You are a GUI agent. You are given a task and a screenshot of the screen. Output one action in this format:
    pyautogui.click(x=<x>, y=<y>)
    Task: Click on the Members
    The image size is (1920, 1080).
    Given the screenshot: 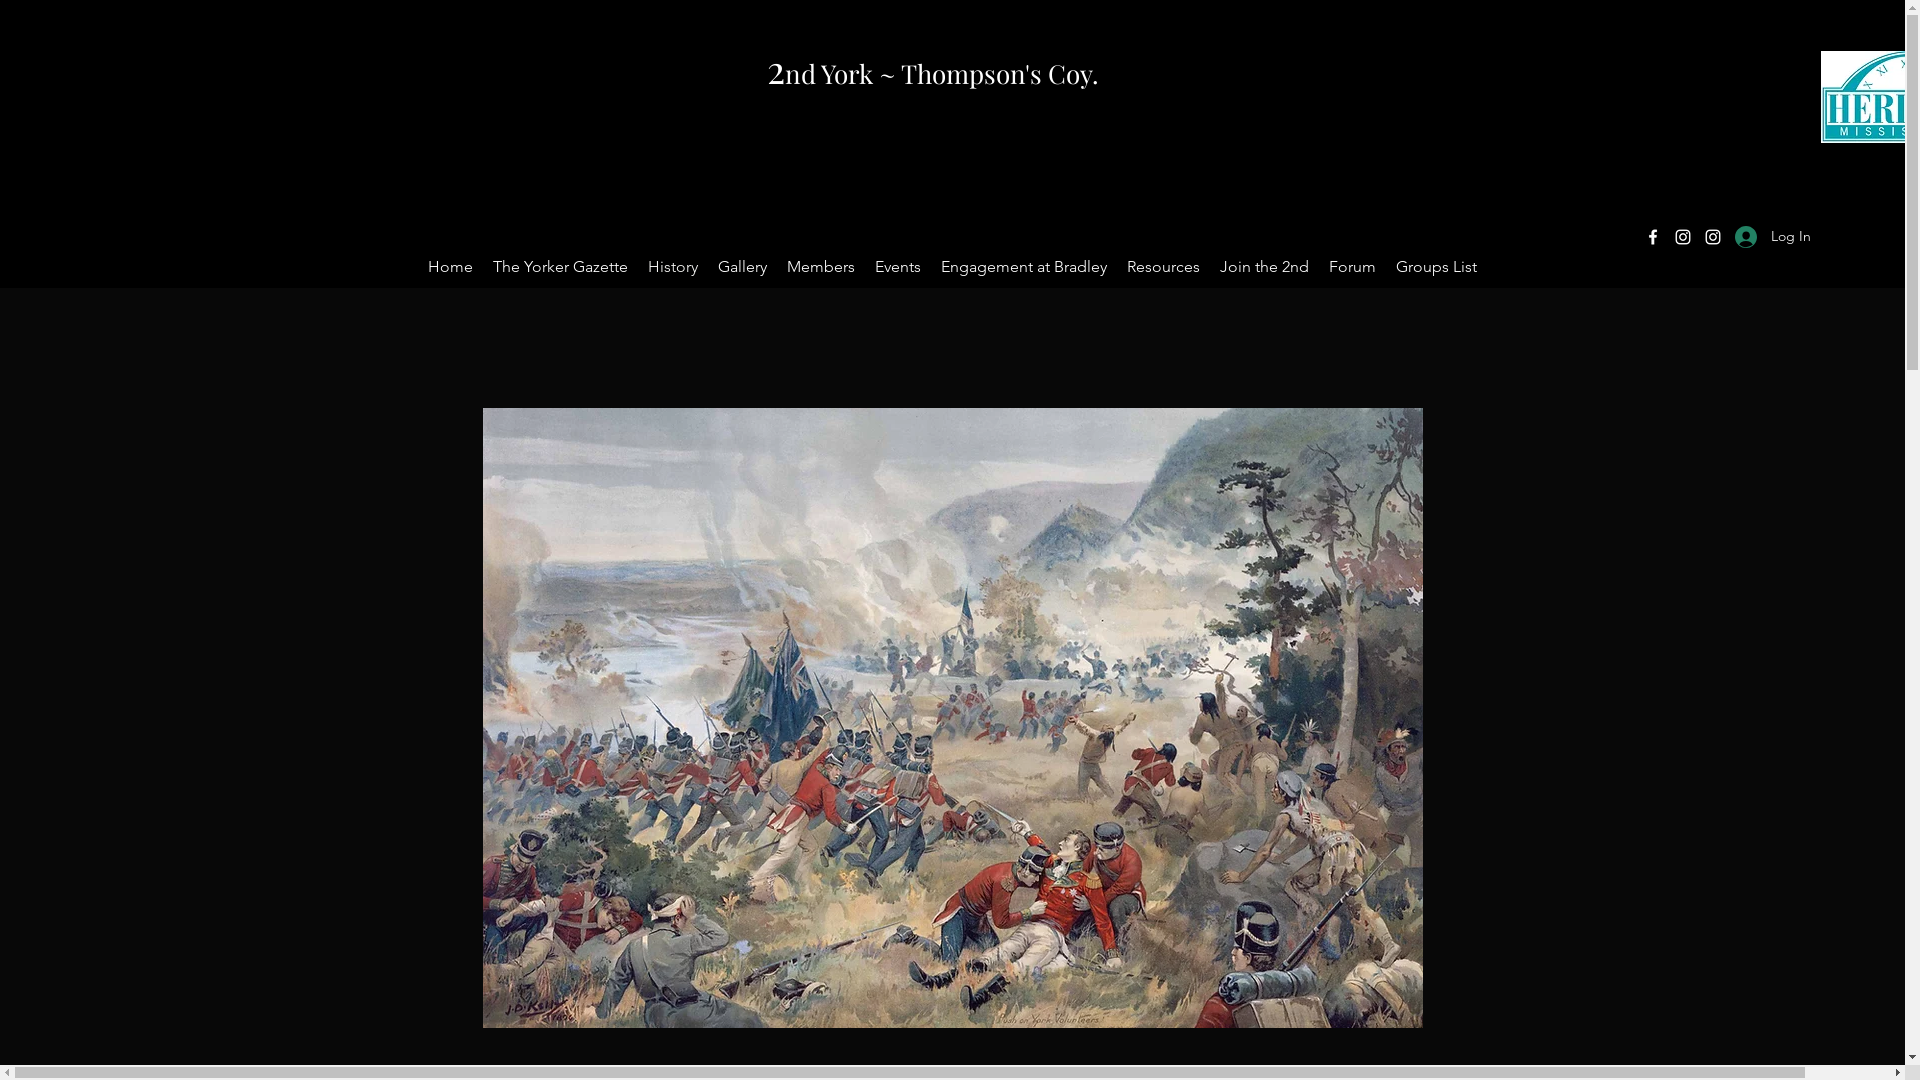 What is the action you would take?
    pyautogui.click(x=821, y=267)
    